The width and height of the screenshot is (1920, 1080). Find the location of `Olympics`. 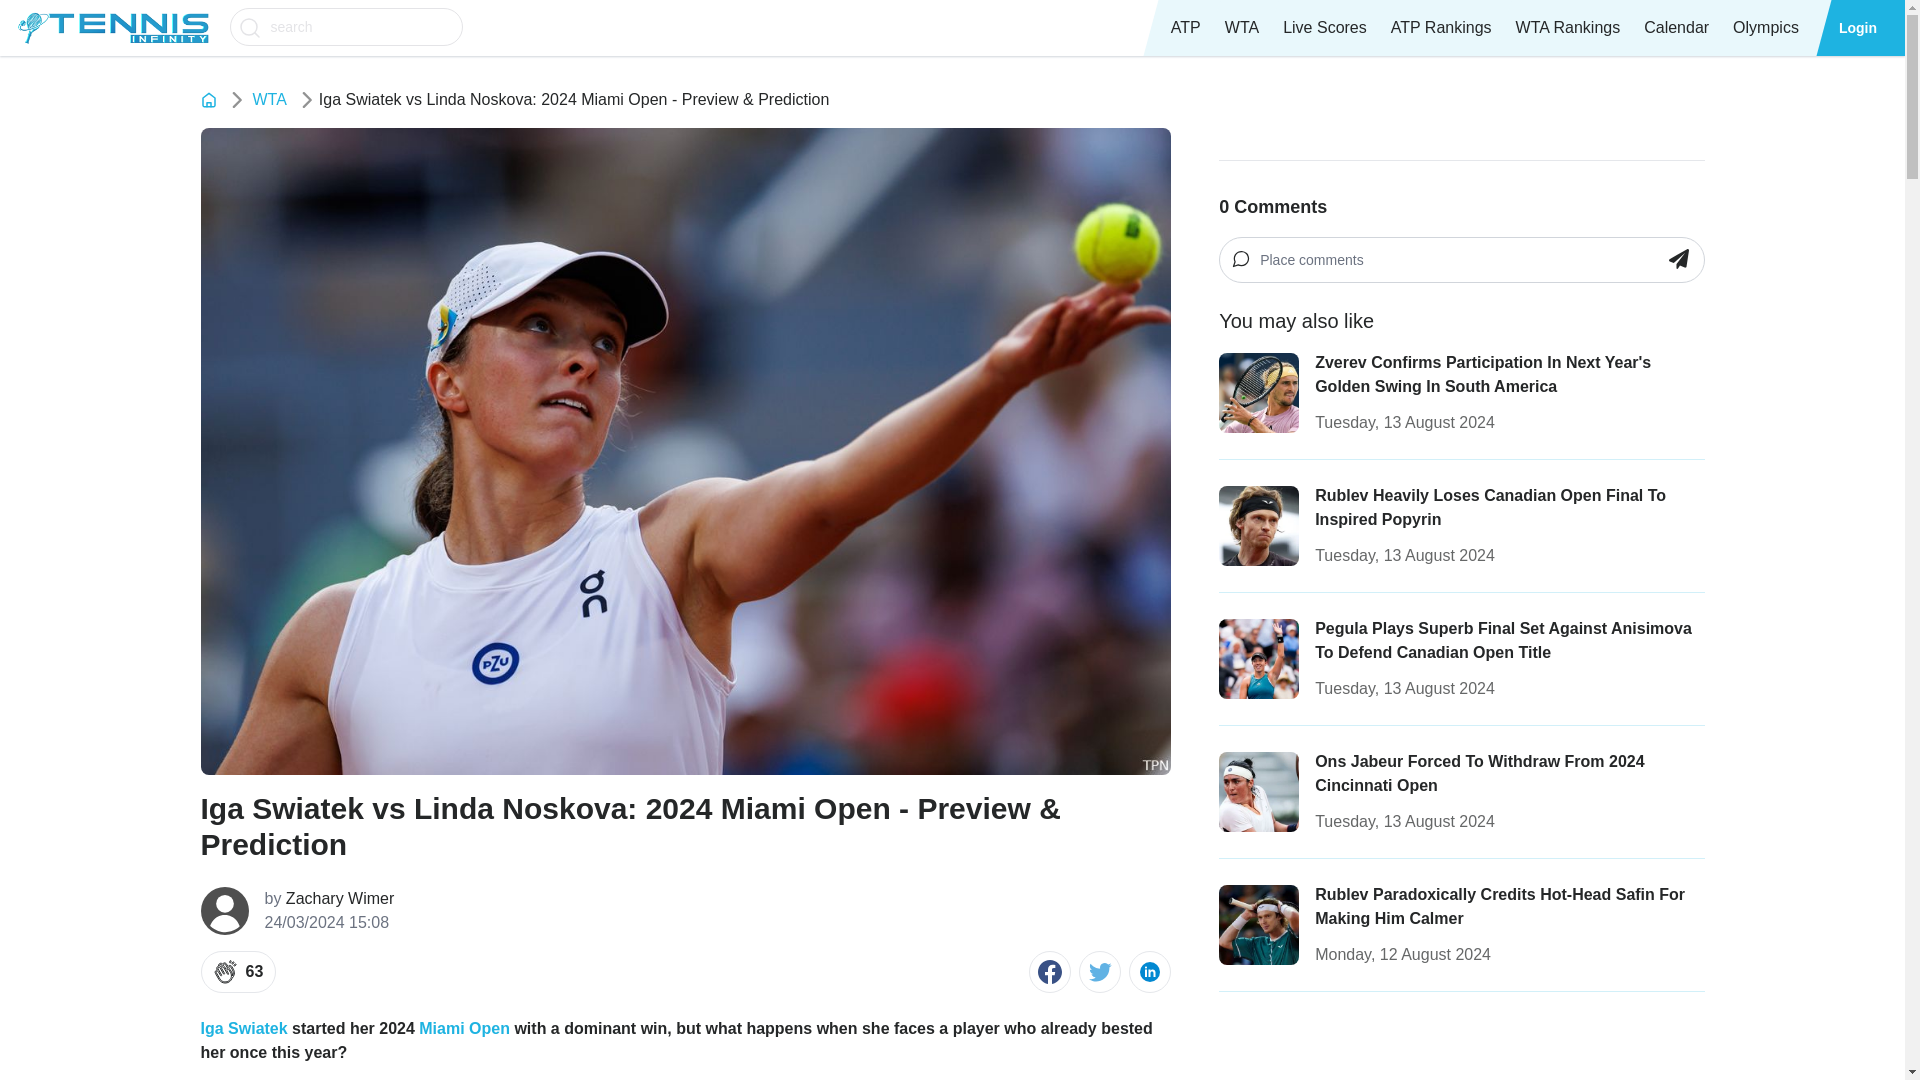

Olympics is located at coordinates (1765, 28).